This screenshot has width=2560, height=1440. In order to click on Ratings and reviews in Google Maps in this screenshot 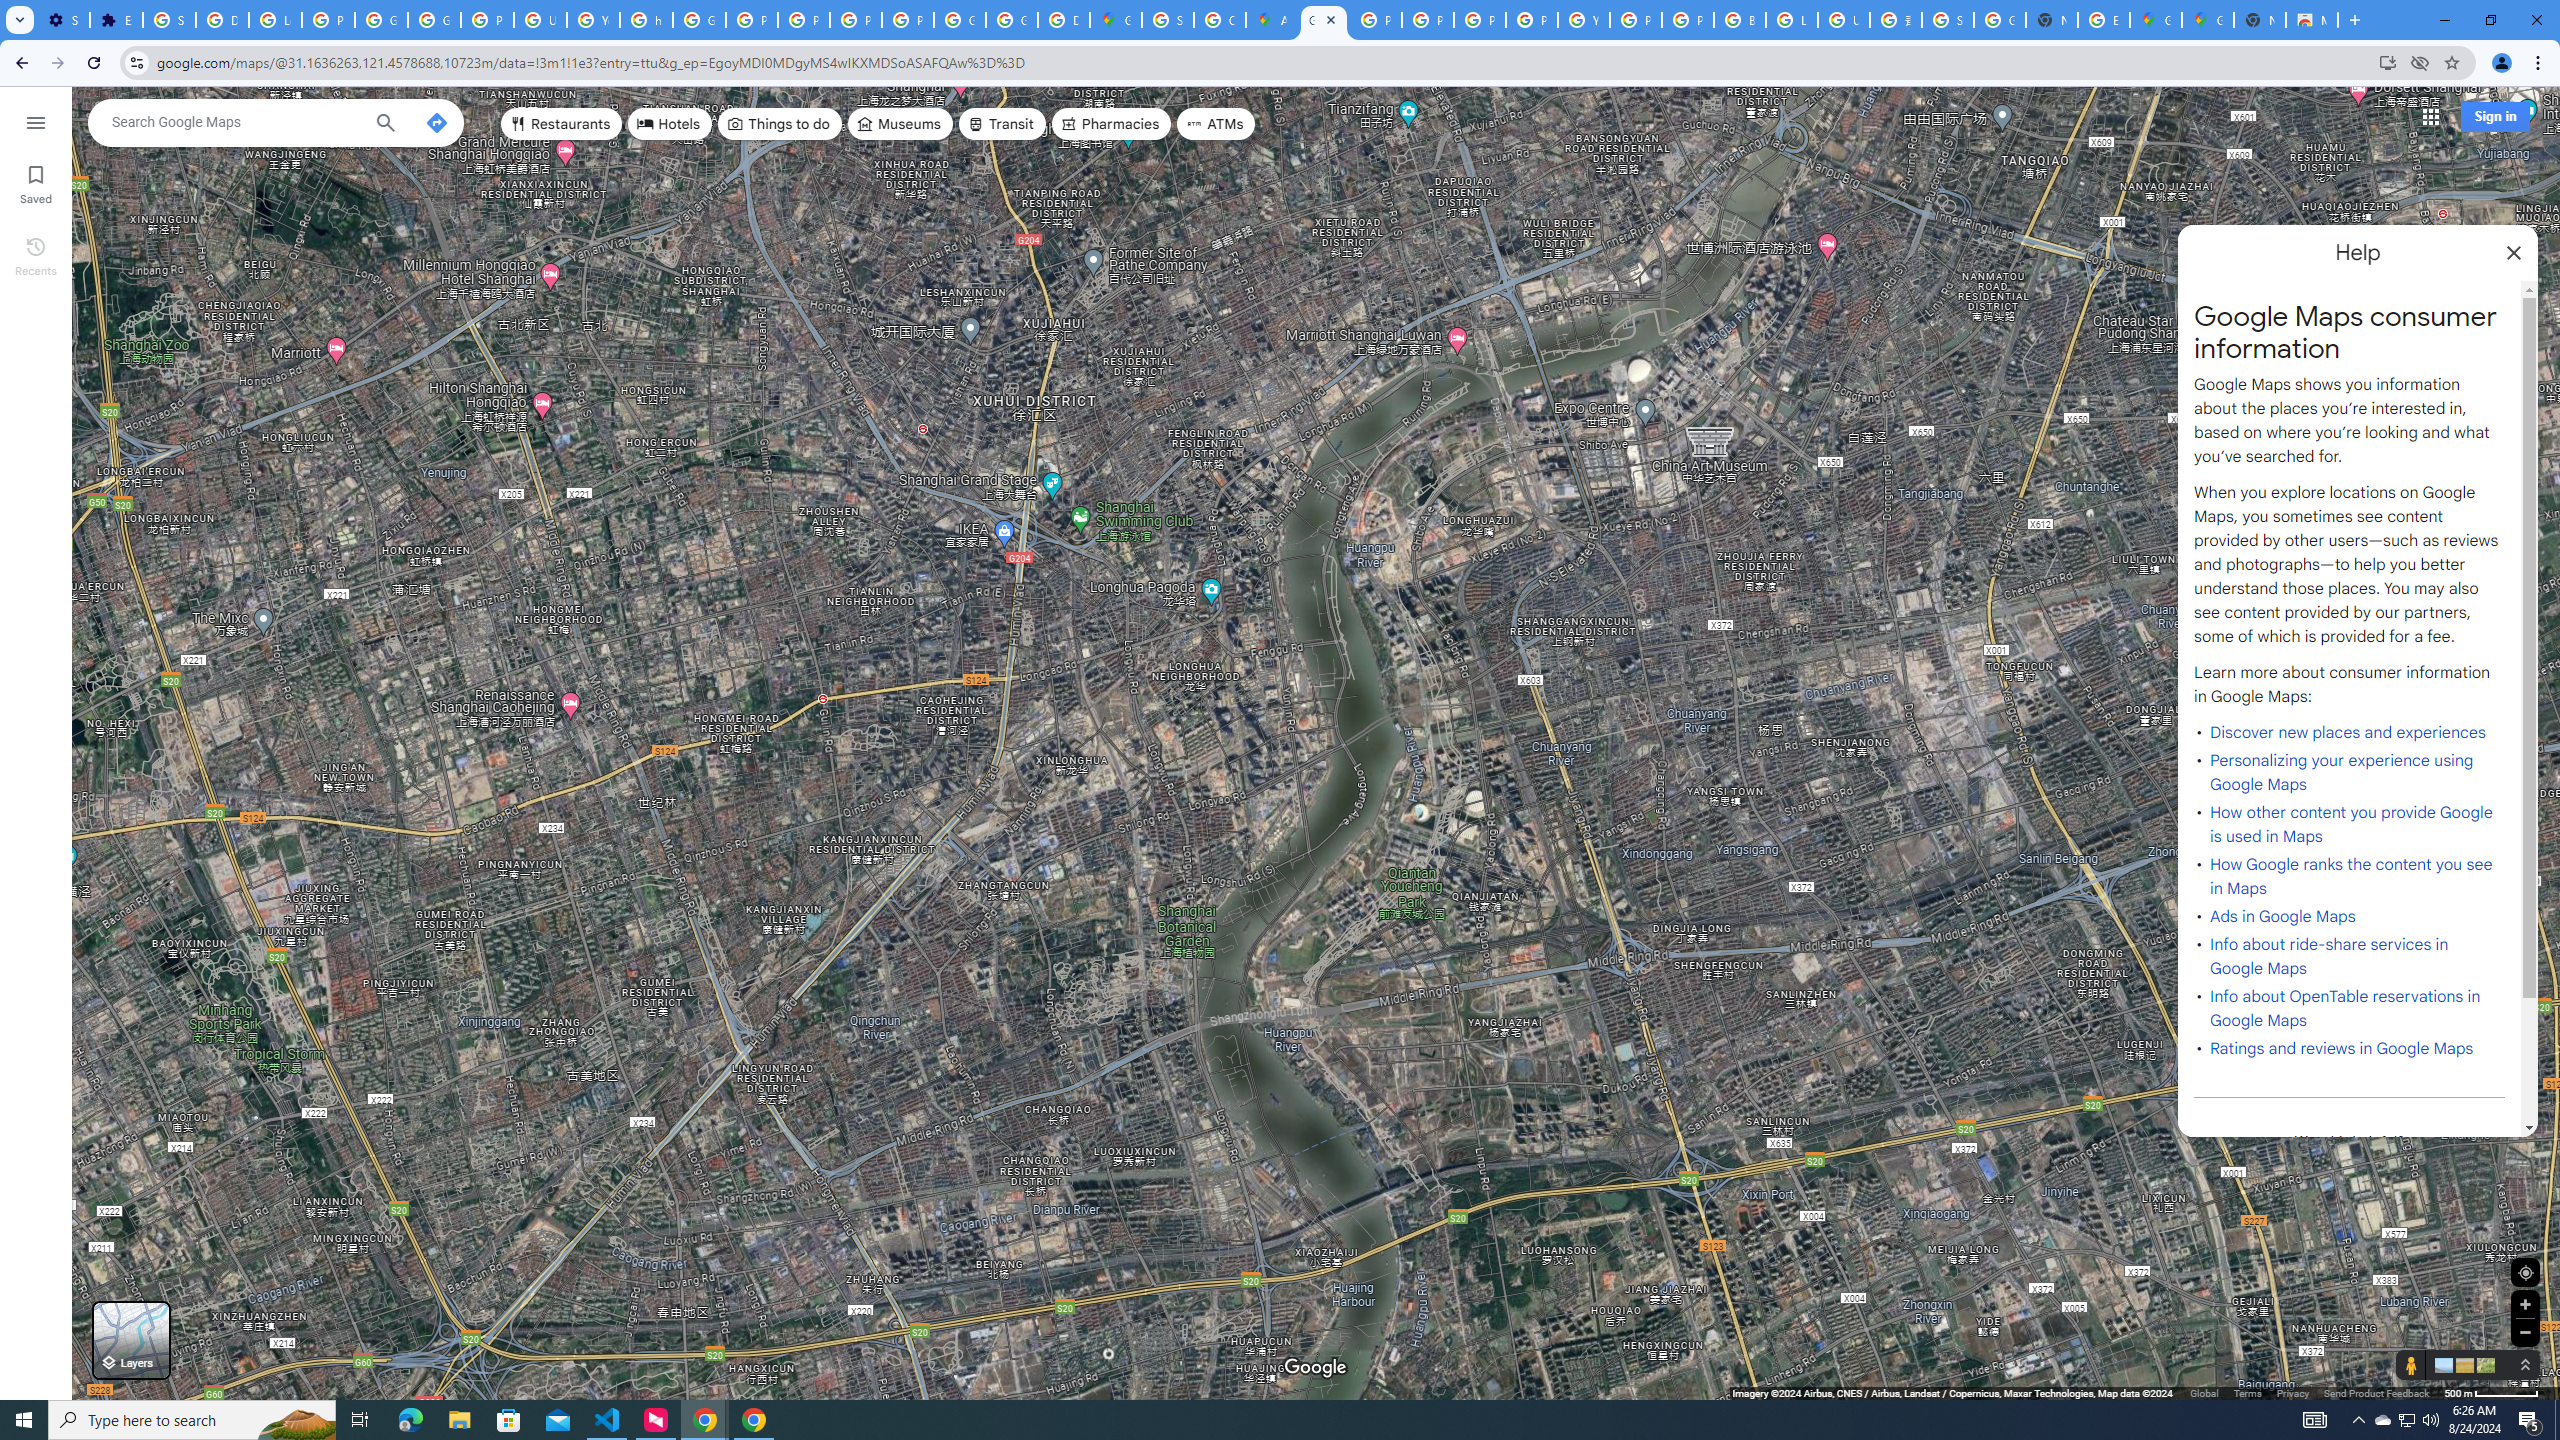, I will do `click(2340, 1048)`.